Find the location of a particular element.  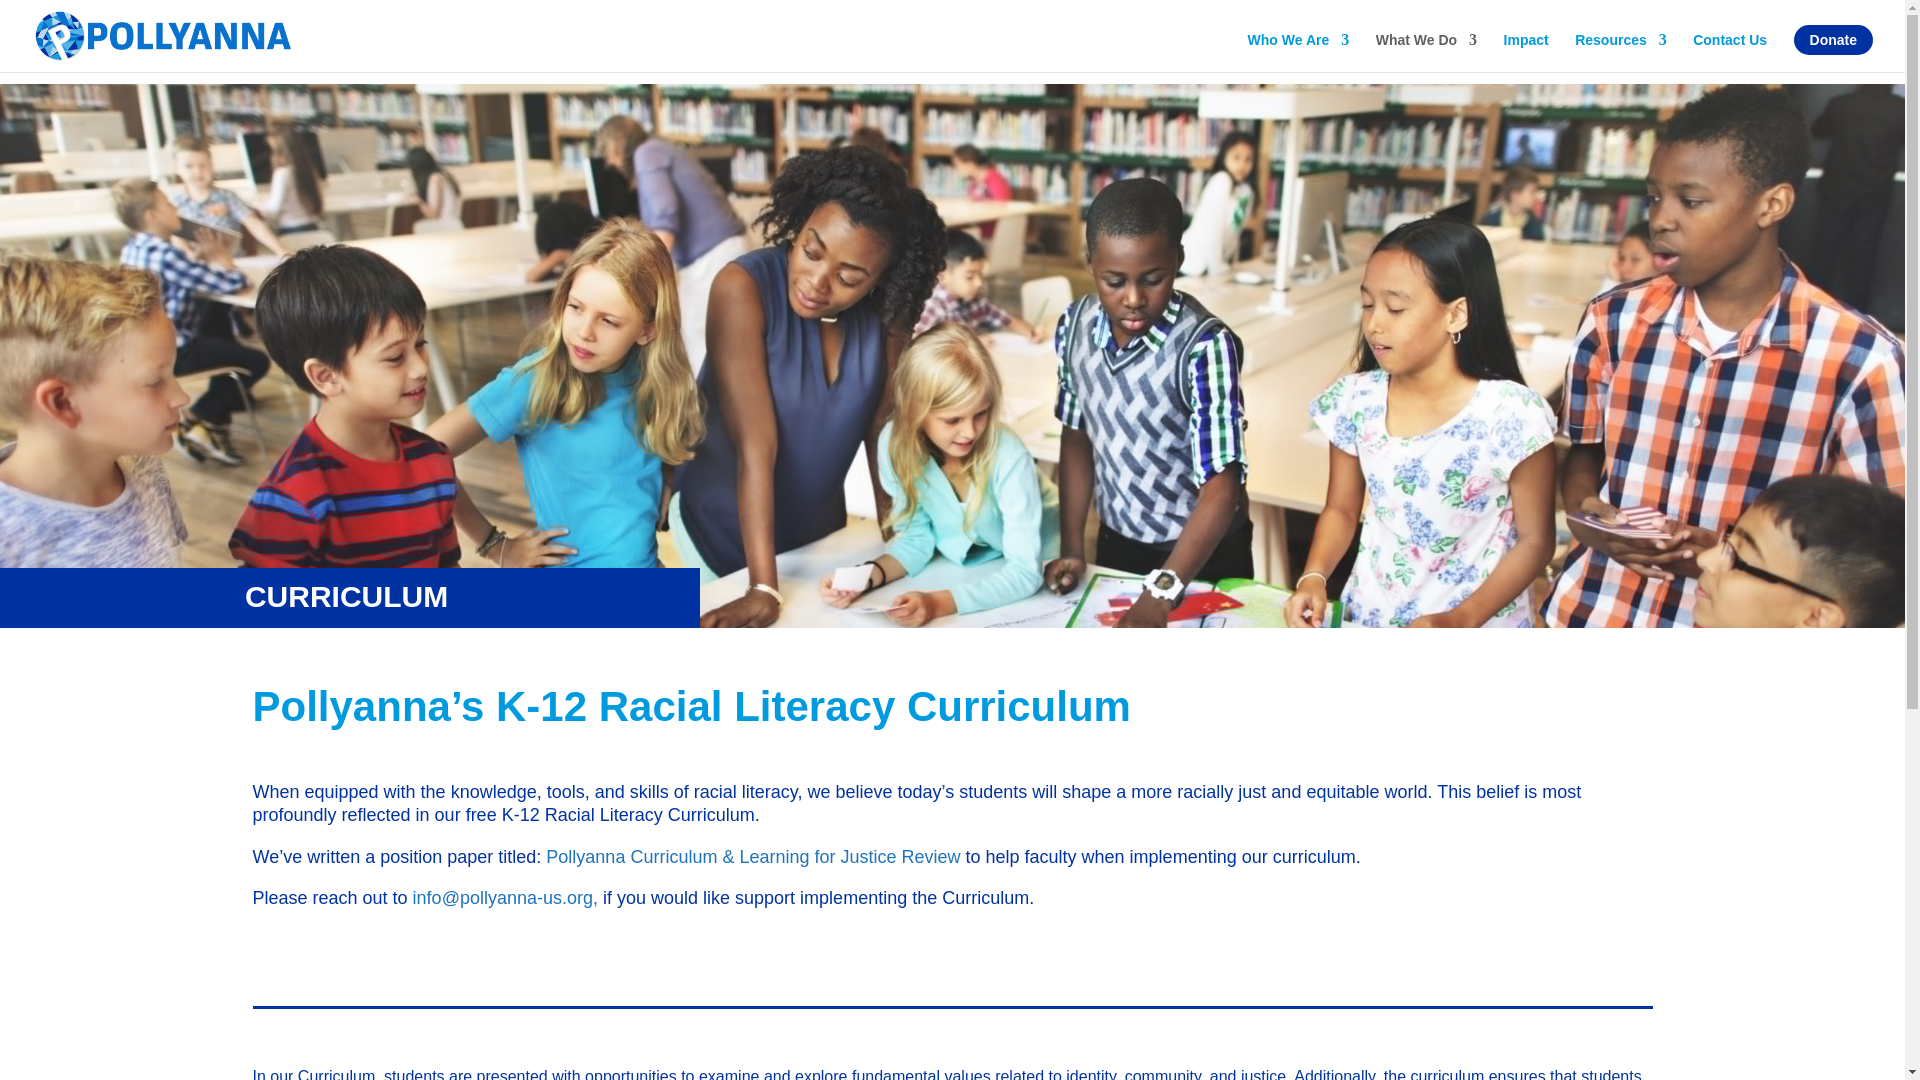

Contact Us is located at coordinates (1730, 52).